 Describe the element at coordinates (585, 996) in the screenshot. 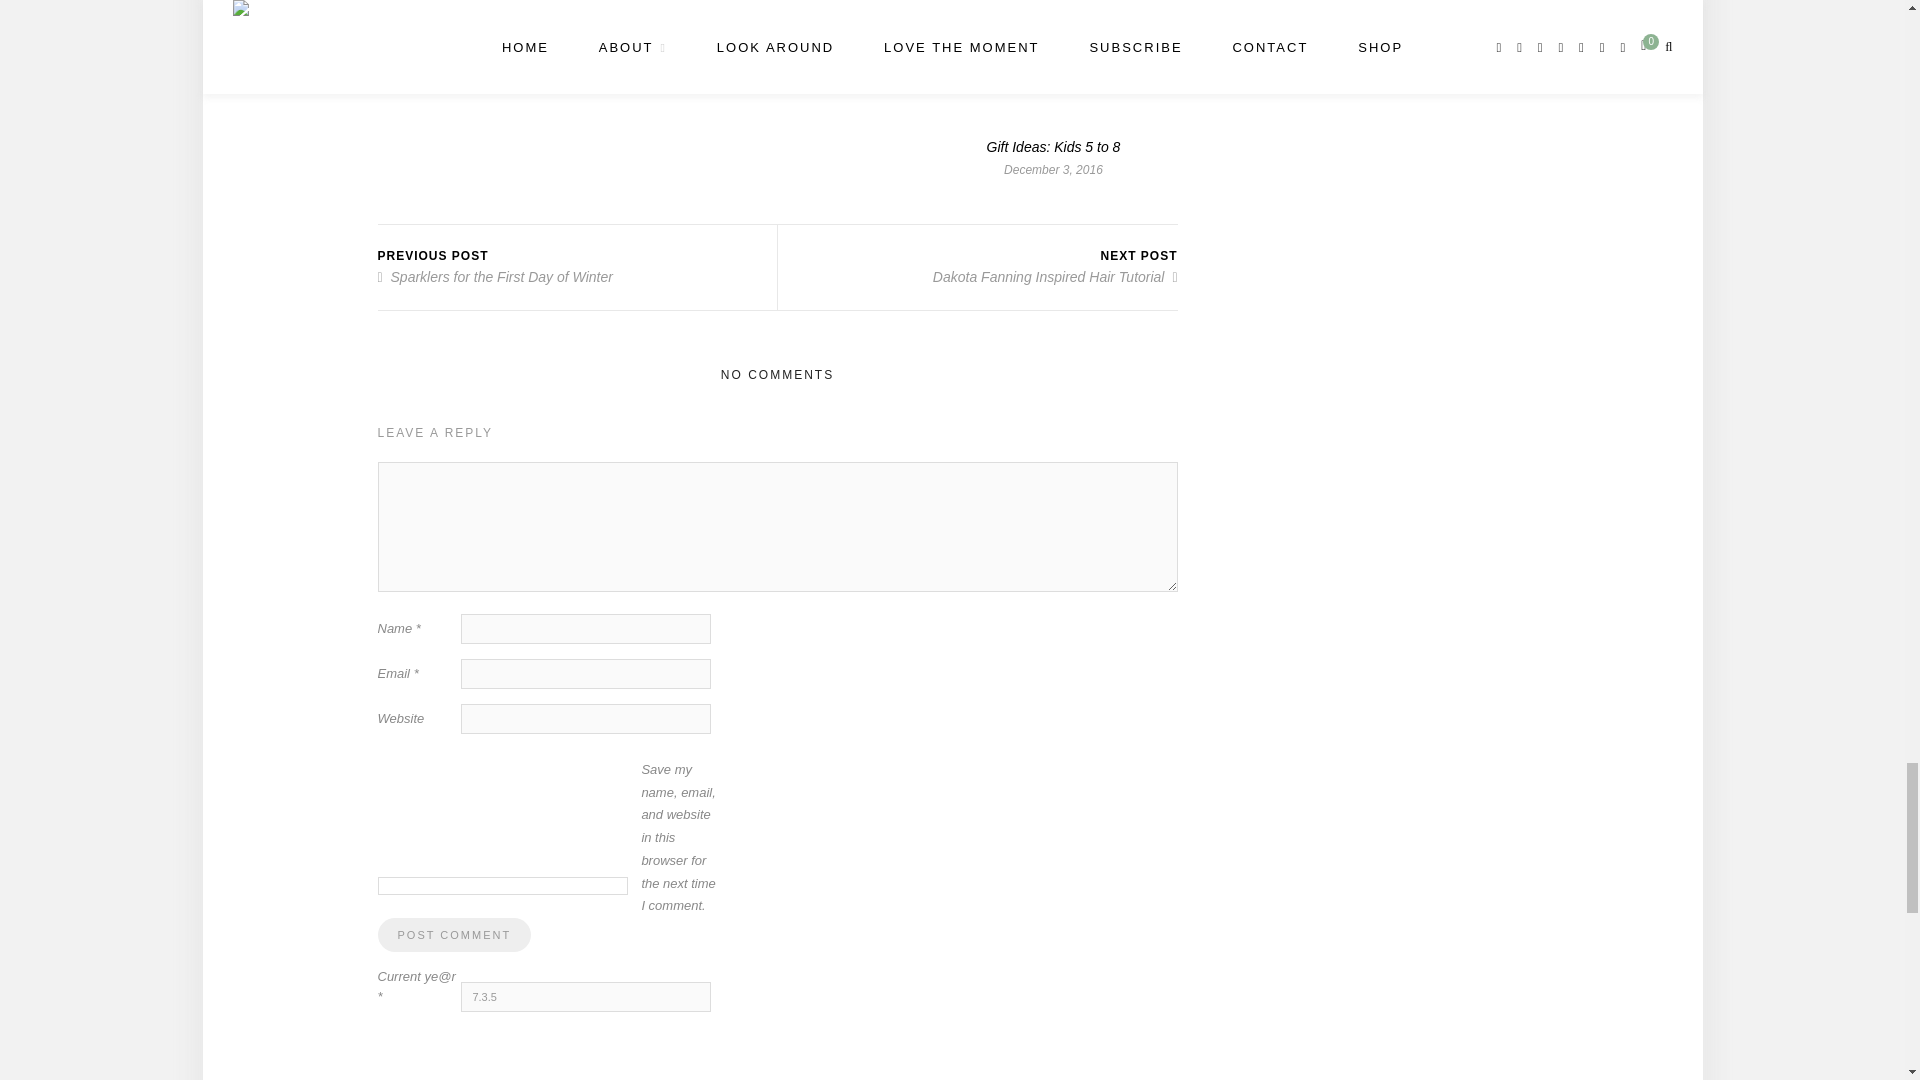

I see `7.3.5` at that location.